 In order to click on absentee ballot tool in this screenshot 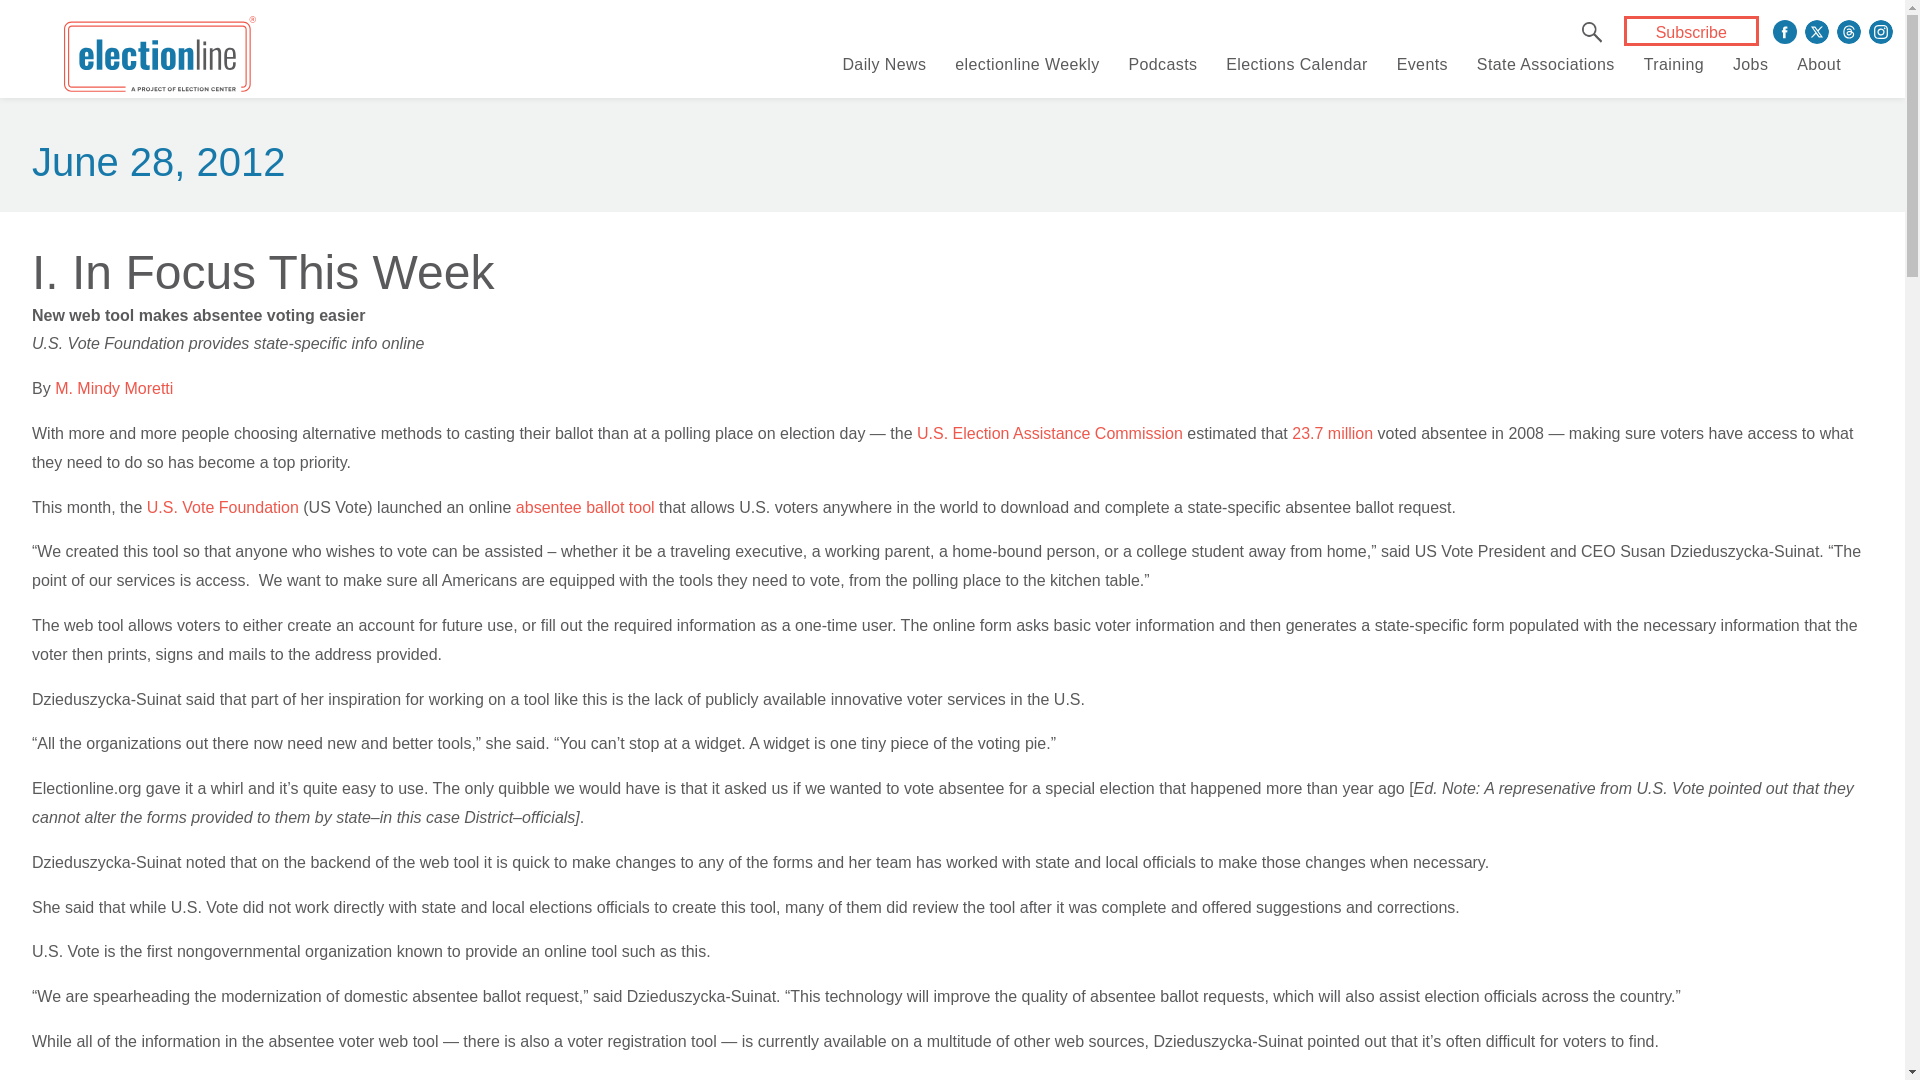, I will do `click(585, 507)`.